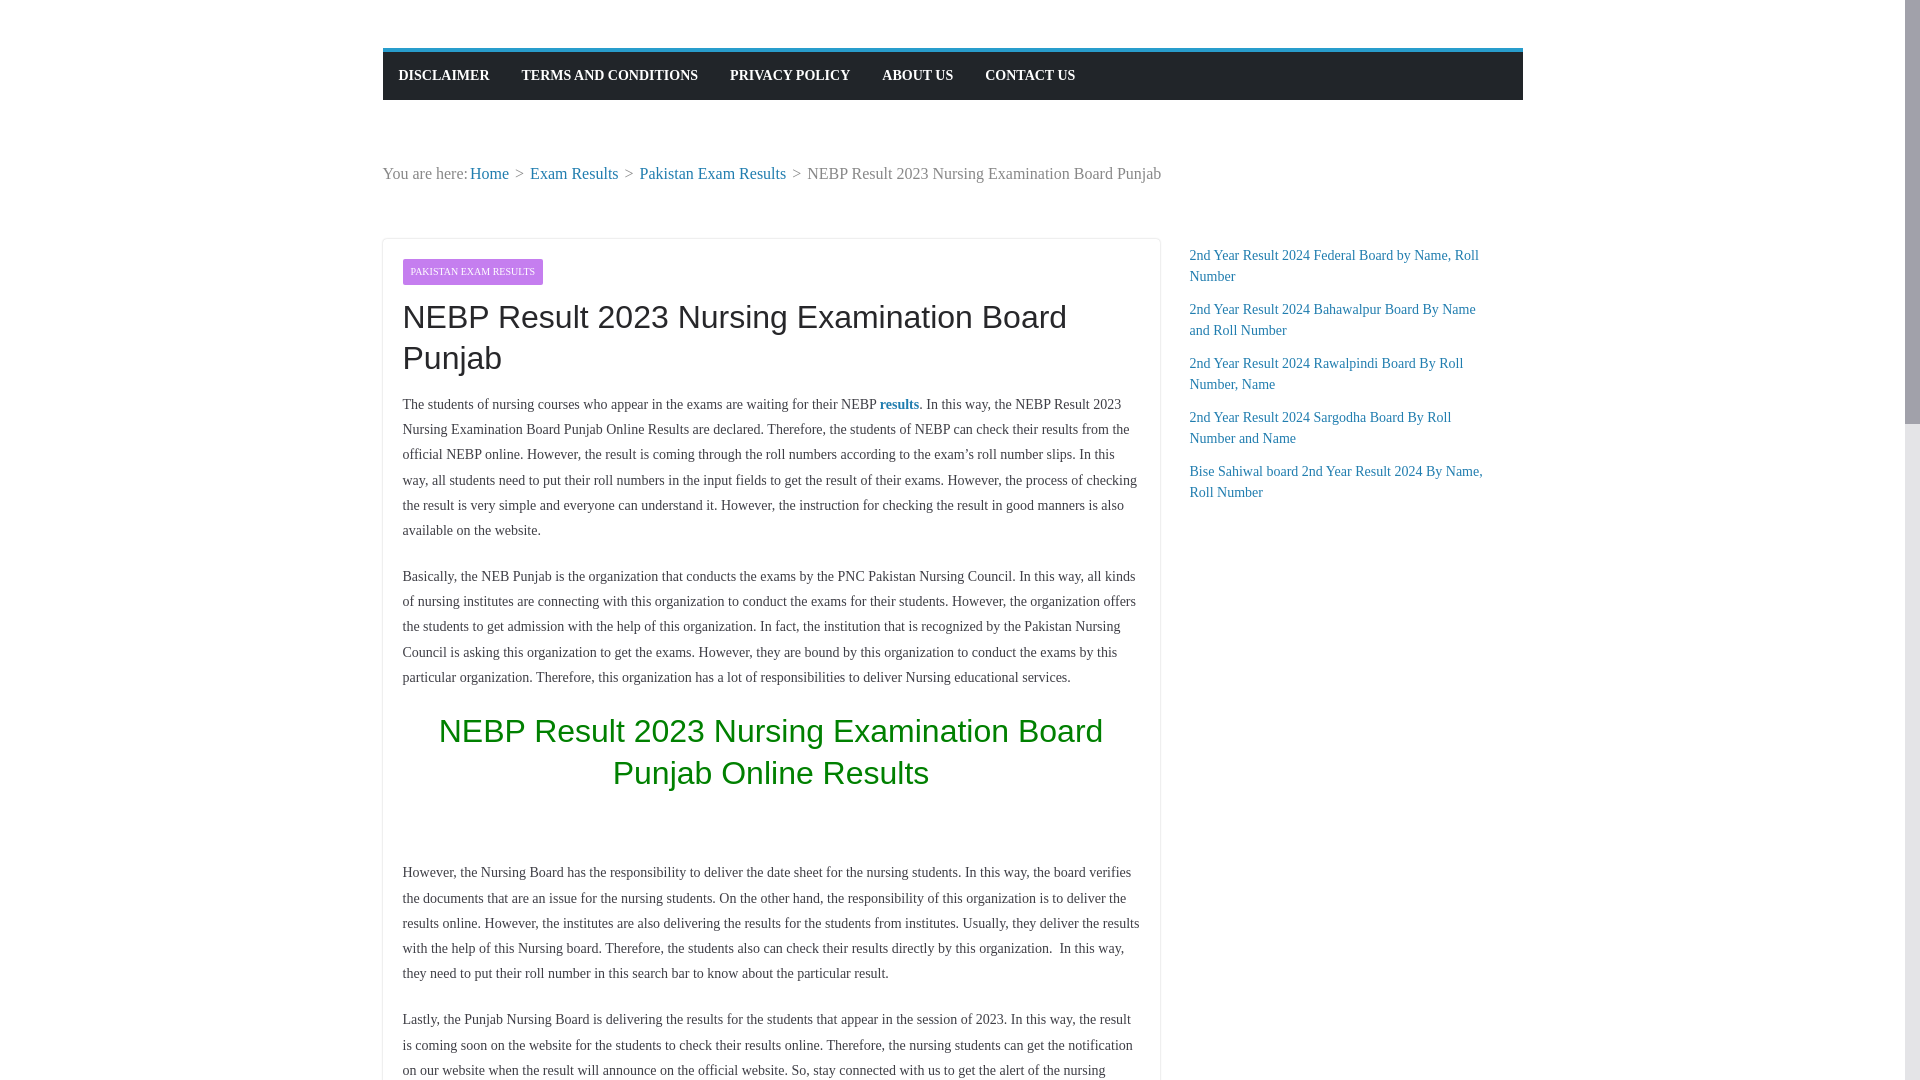  I want to click on ABOUT US, so click(916, 75).